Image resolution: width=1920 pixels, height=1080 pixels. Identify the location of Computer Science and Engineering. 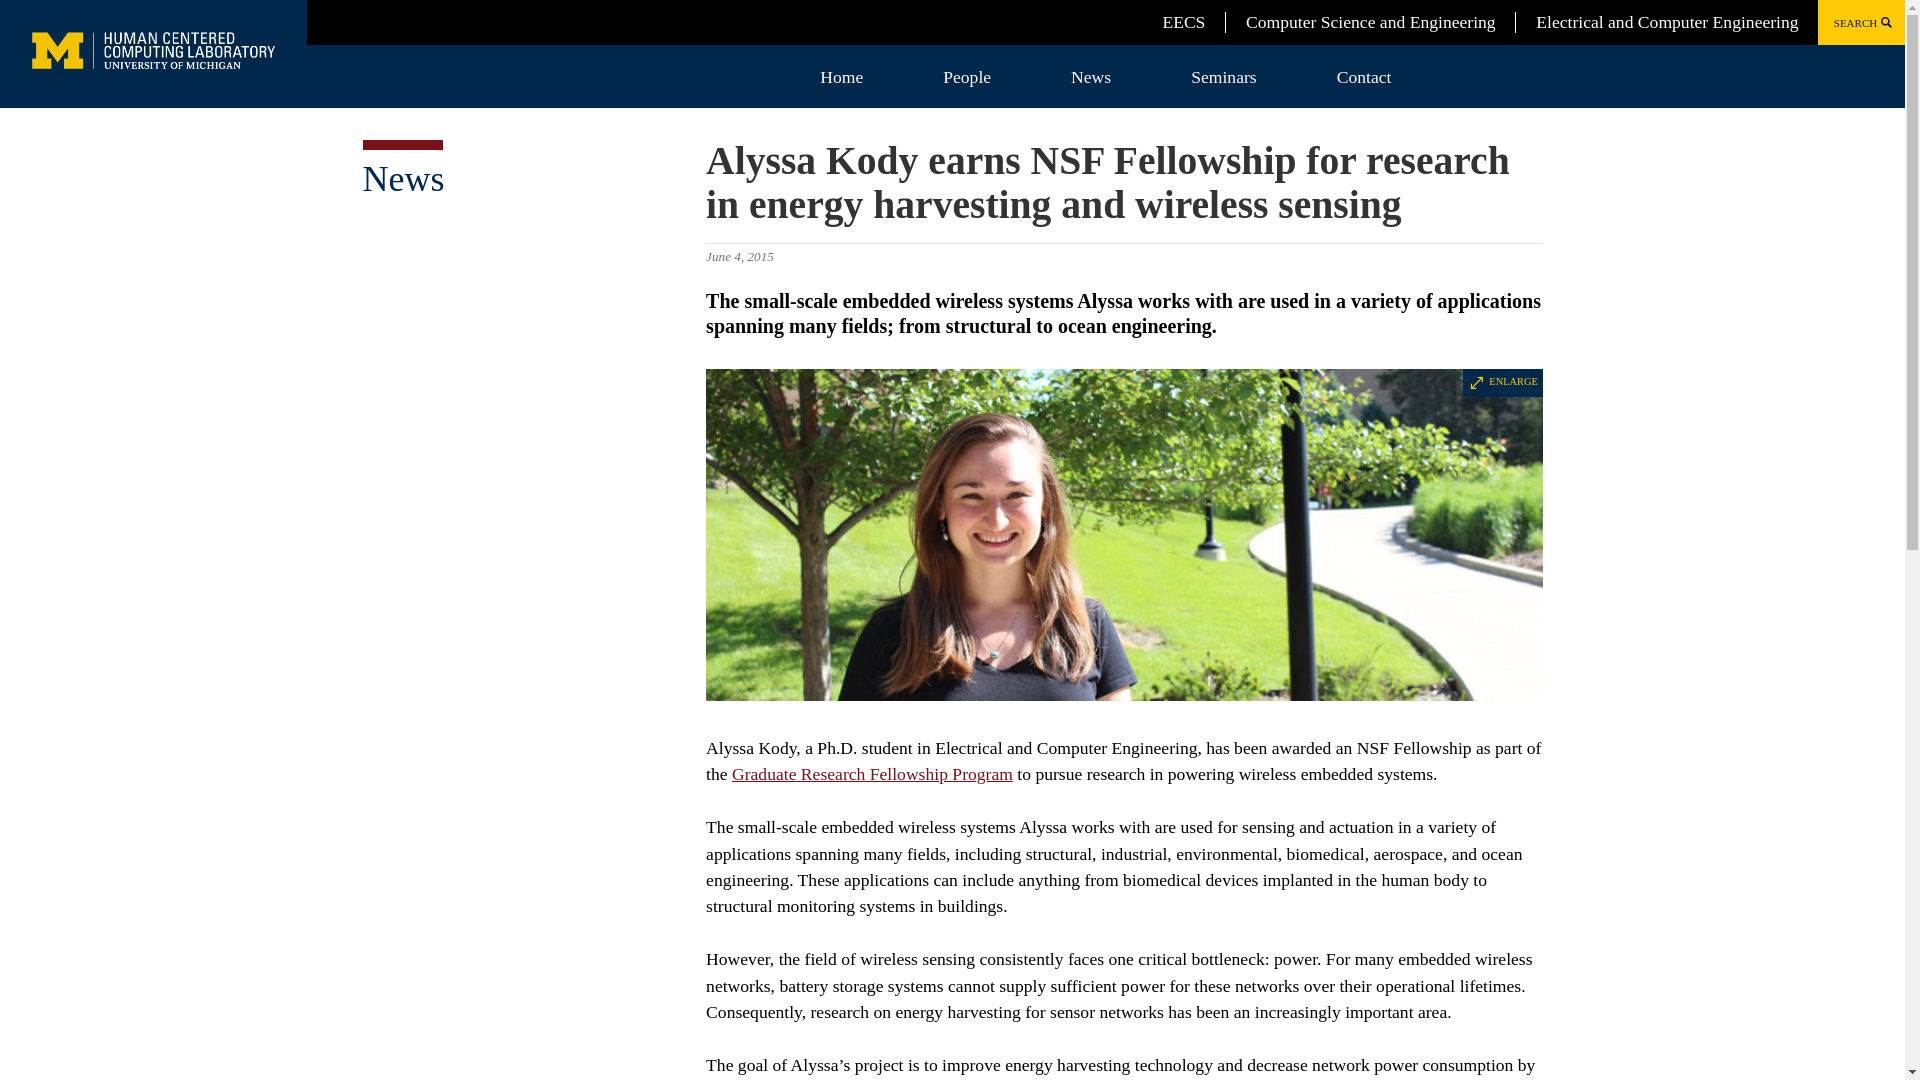
(1370, 22).